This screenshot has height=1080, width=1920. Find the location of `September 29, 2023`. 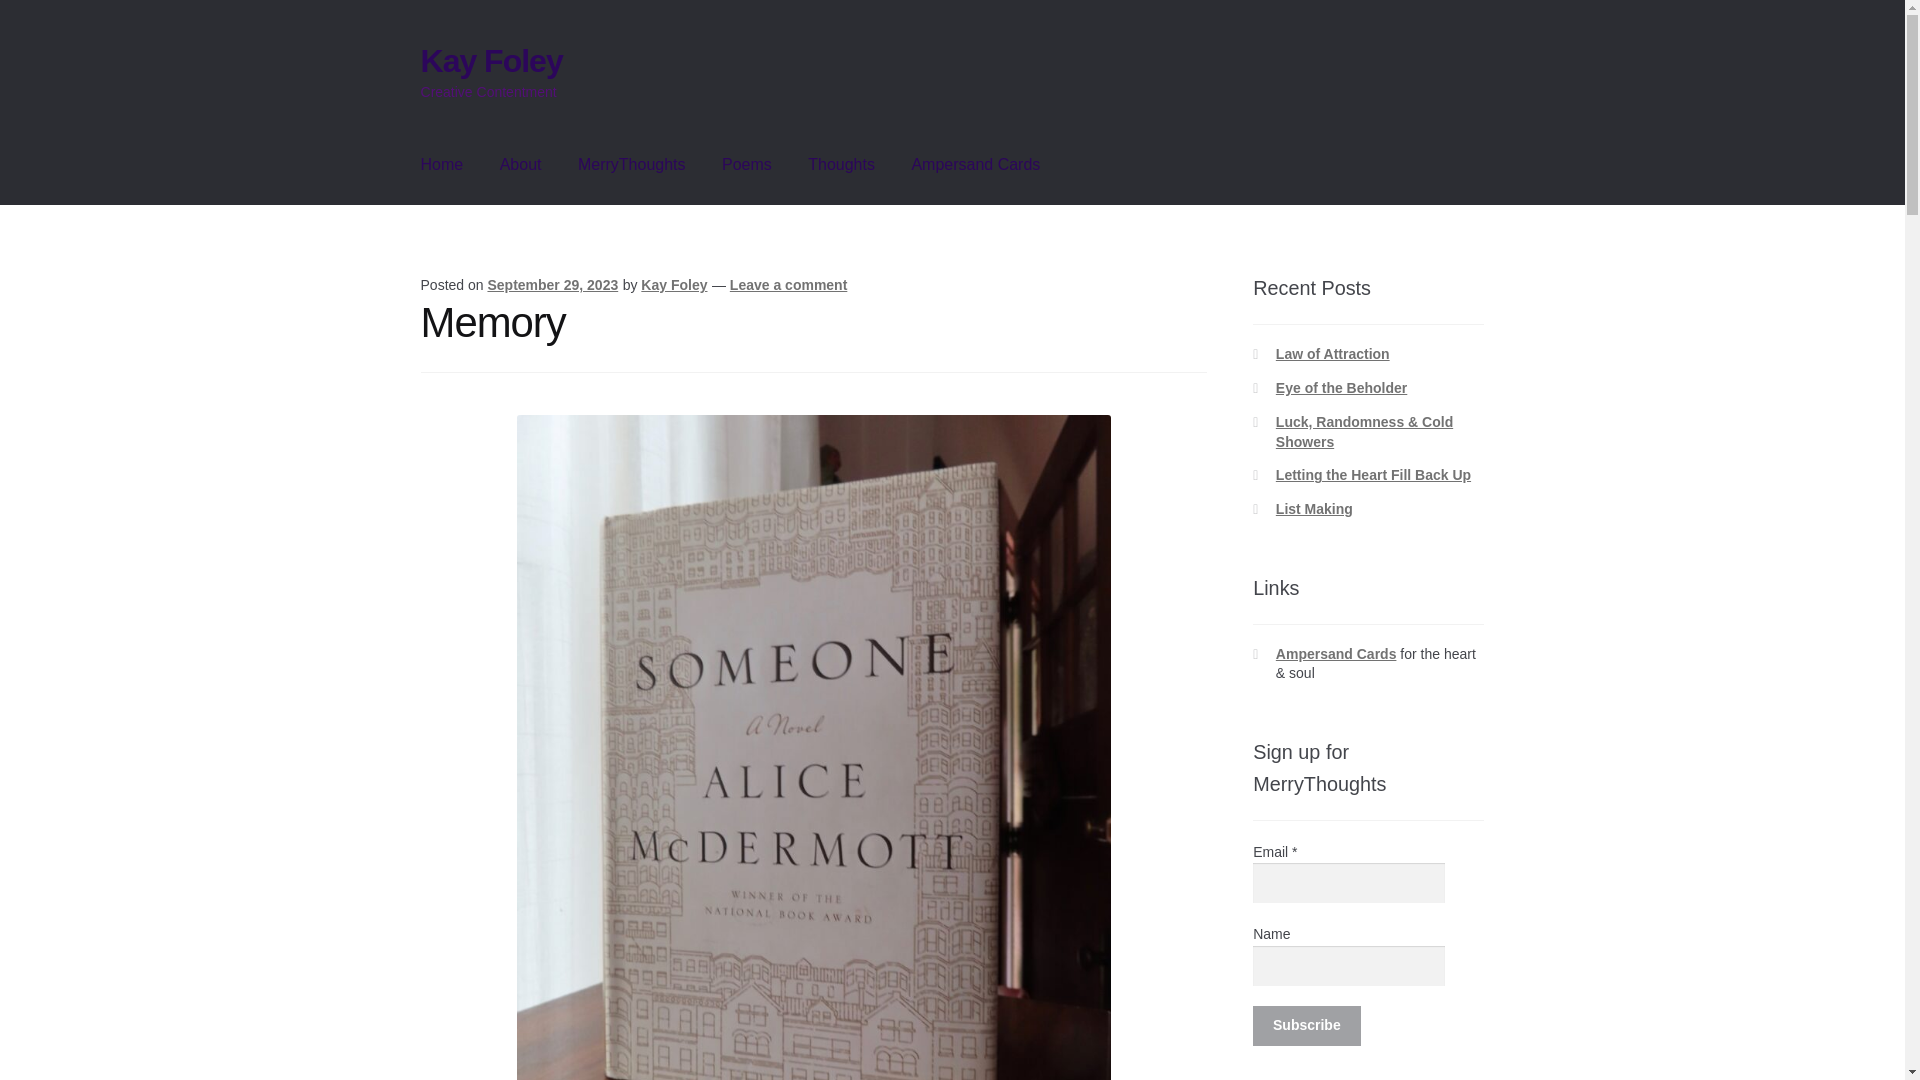

September 29, 2023 is located at coordinates (552, 284).